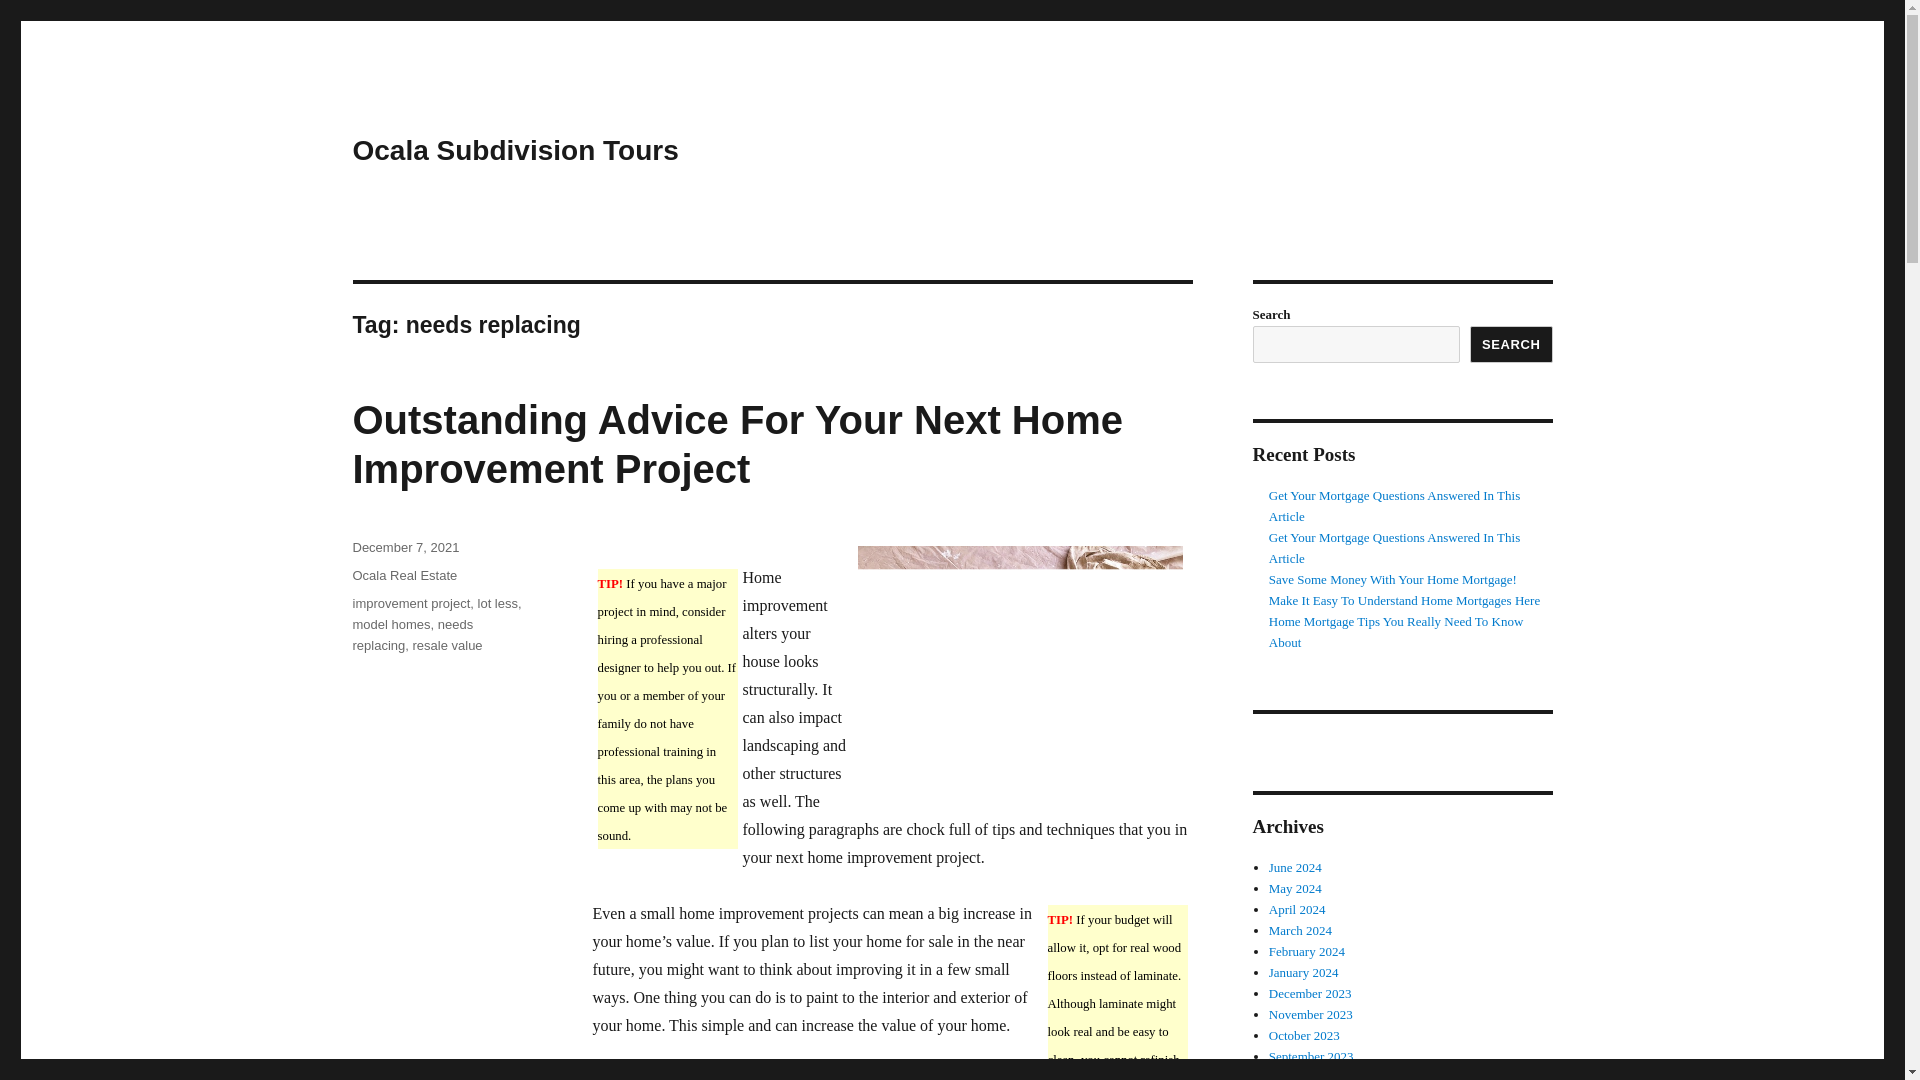 The image size is (1920, 1080). Describe the element at coordinates (1311, 1056) in the screenshot. I see `September 2023` at that location.